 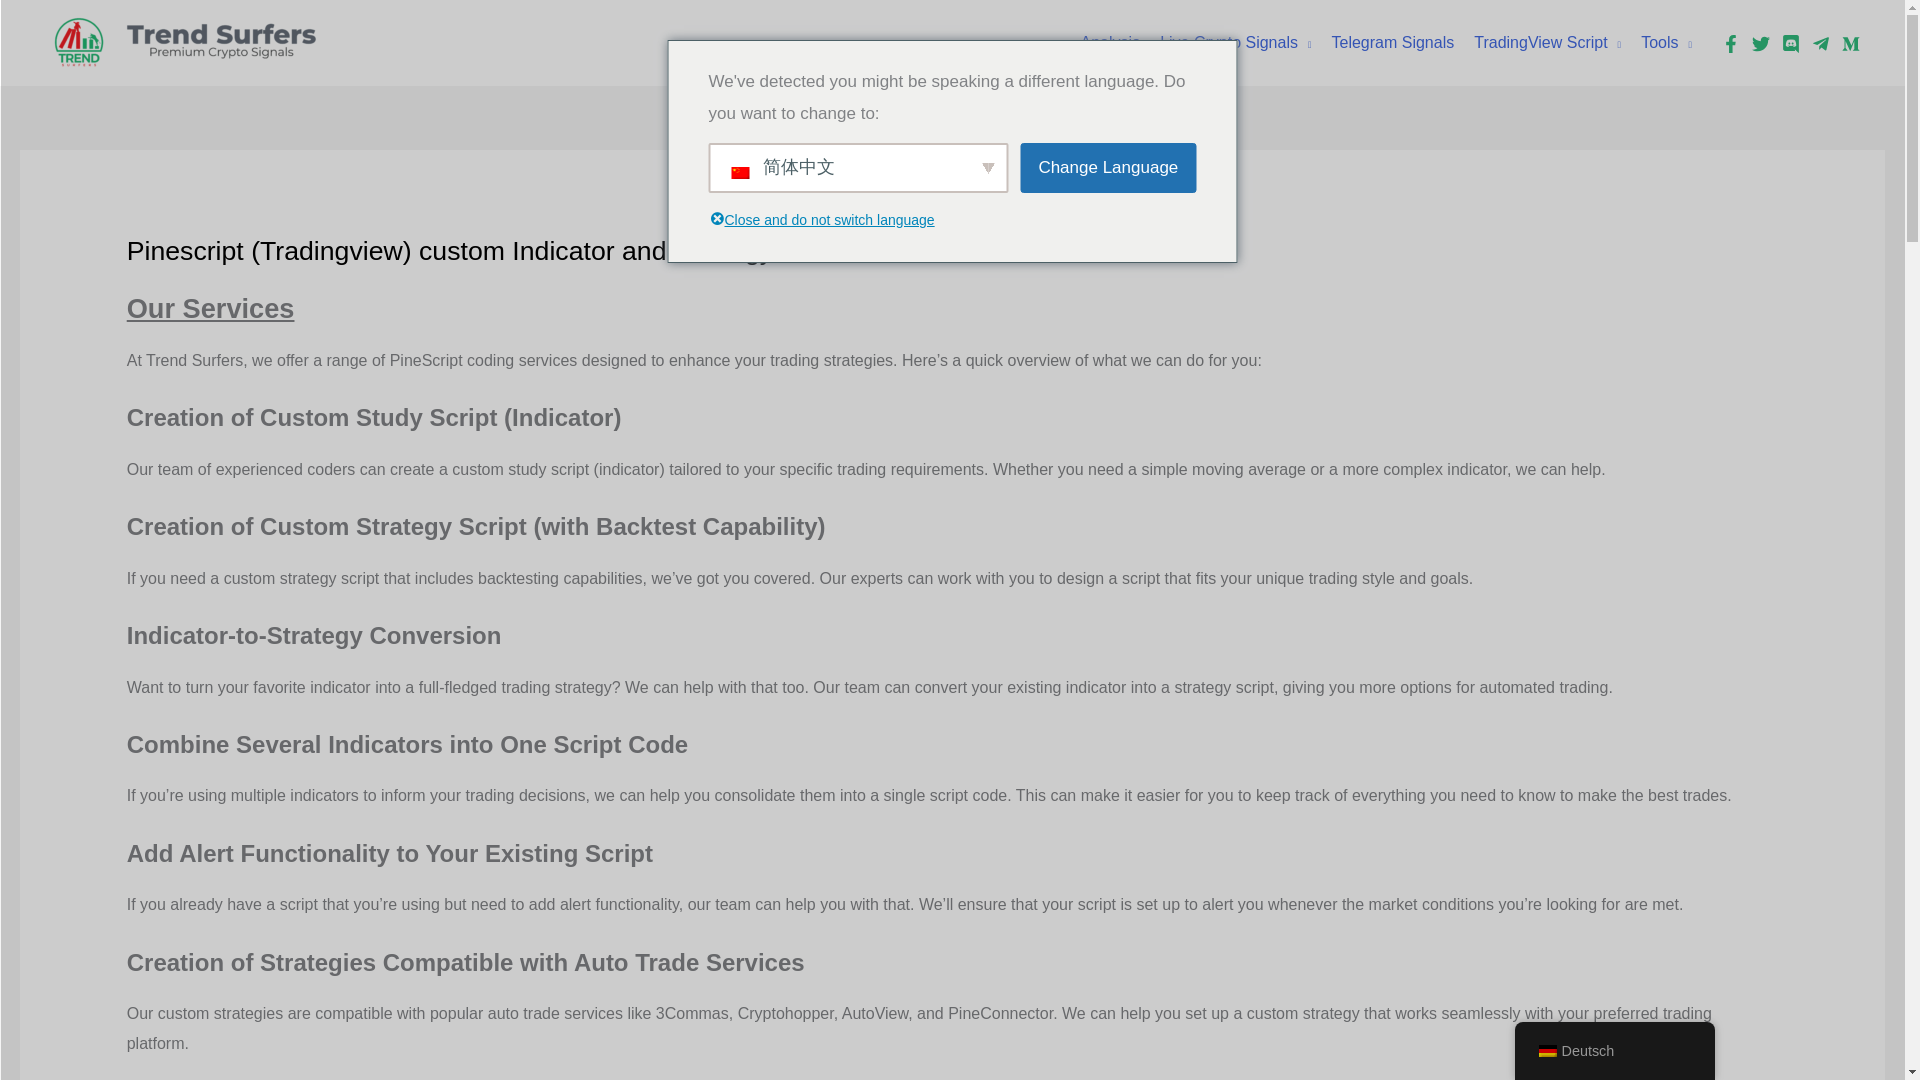 What do you see at coordinates (1235, 42) in the screenshot?
I see `Live Crypto Signals` at bounding box center [1235, 42].